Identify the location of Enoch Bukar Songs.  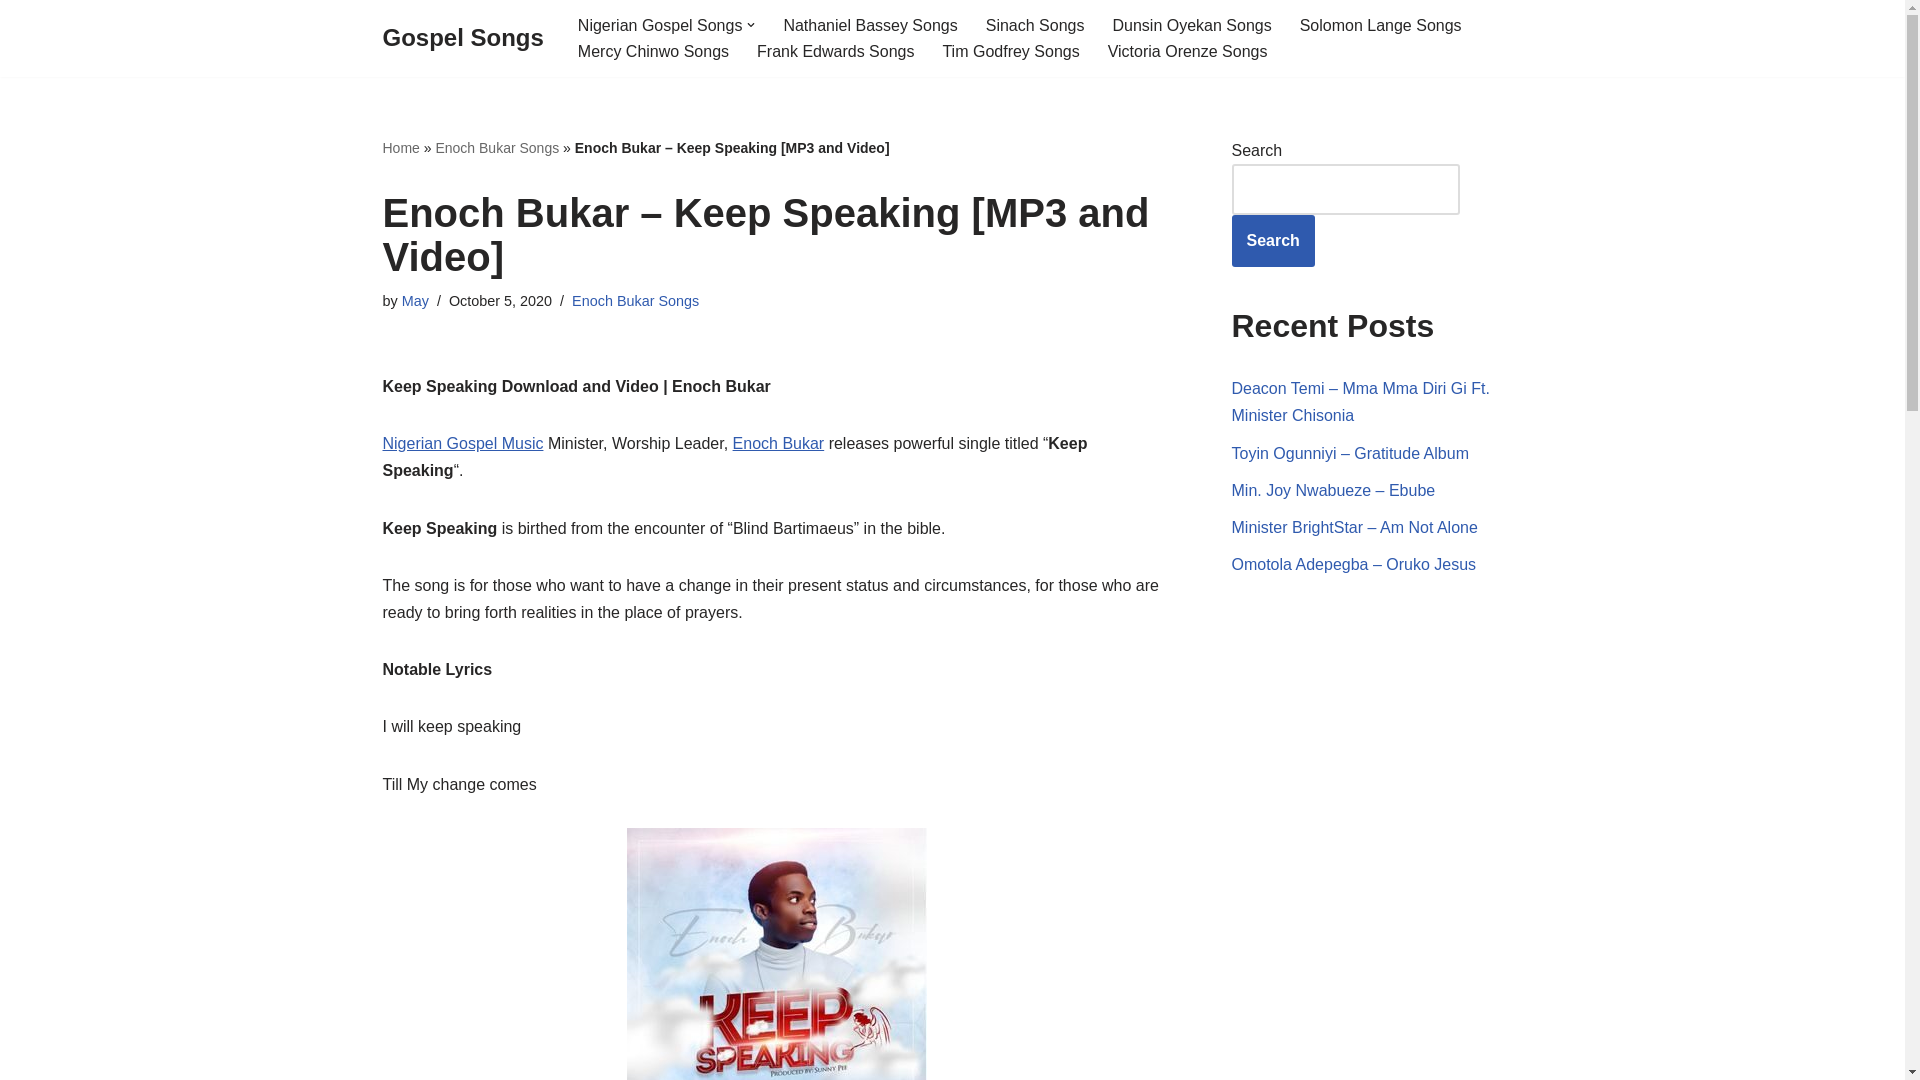
(496, 148).